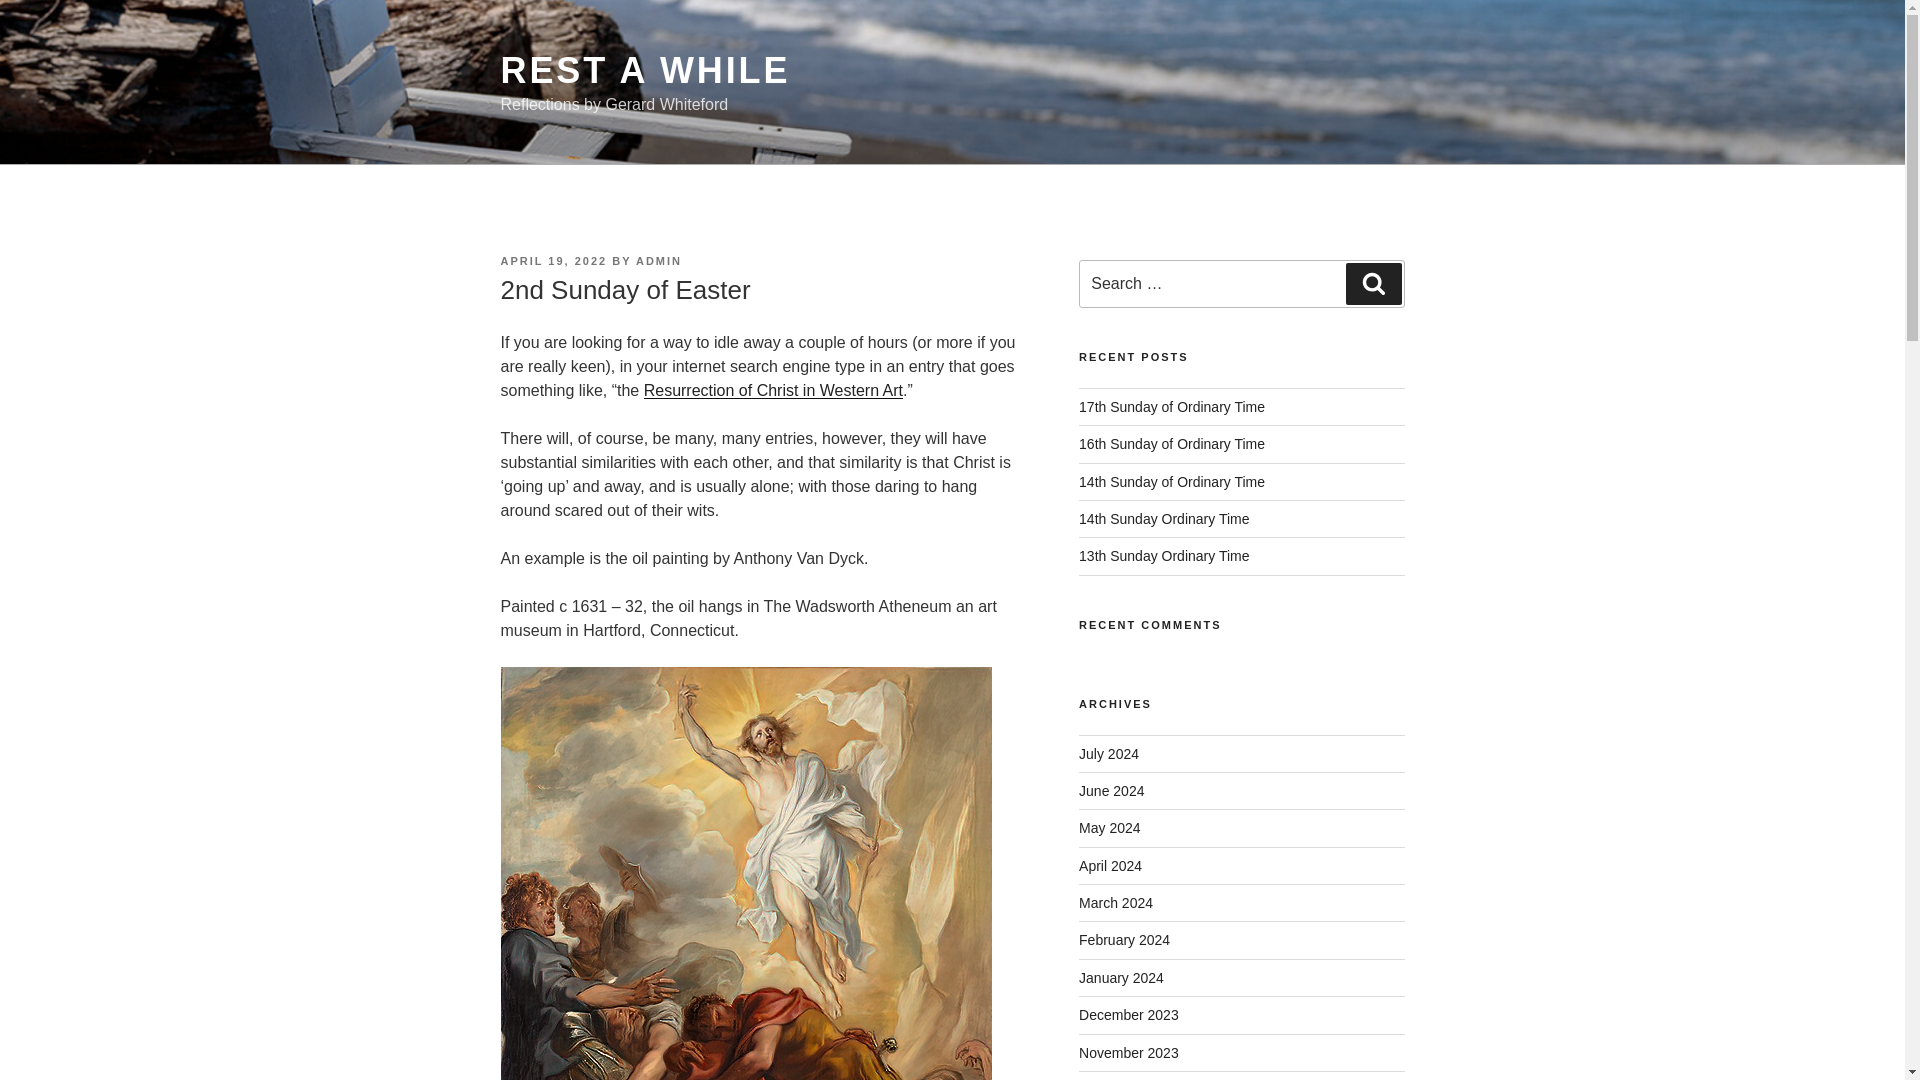 This screenshot has width=1920, height=1080. Describe the element at coordinates (1110, 865) in the screenshot. I see `April 2024` at that location.